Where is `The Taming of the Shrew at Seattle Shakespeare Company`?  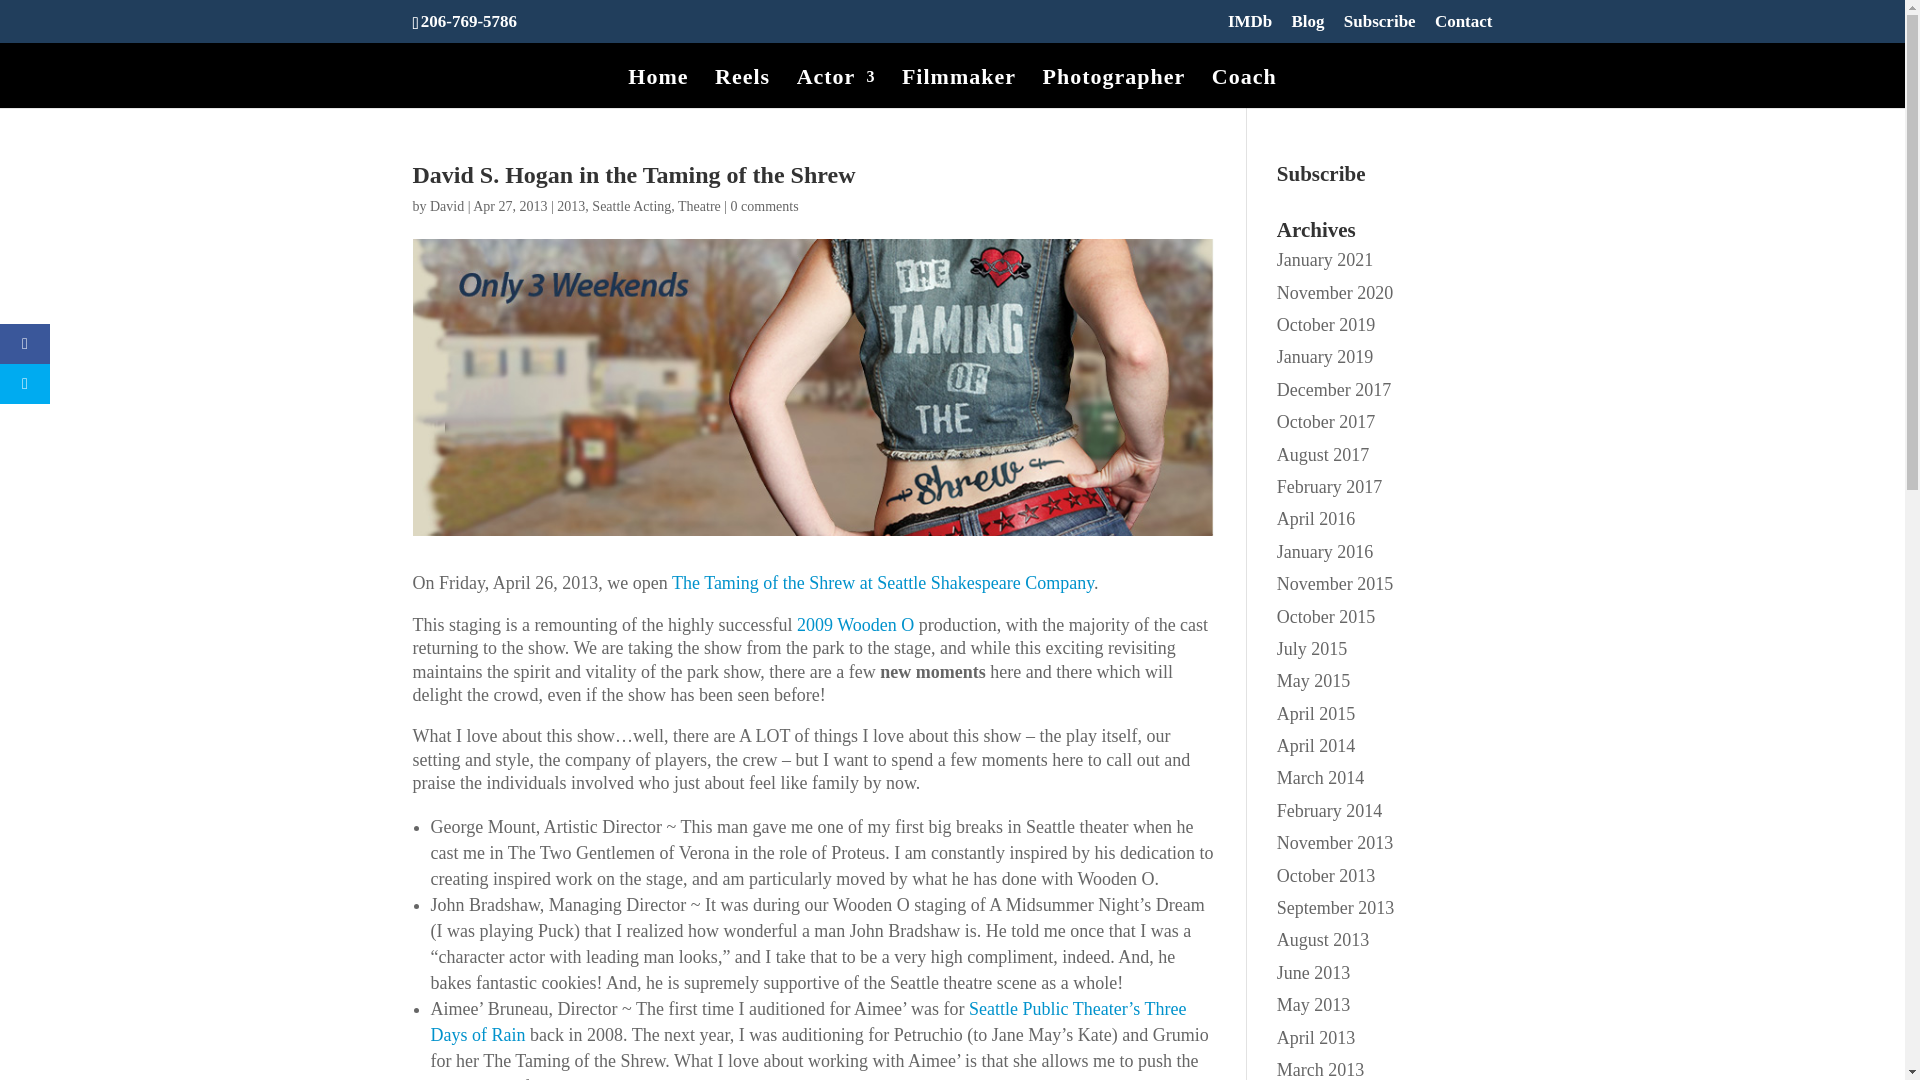 The Taming of the Shrew at Seattle Shakespeare Company is located at coordinates (883, 582).